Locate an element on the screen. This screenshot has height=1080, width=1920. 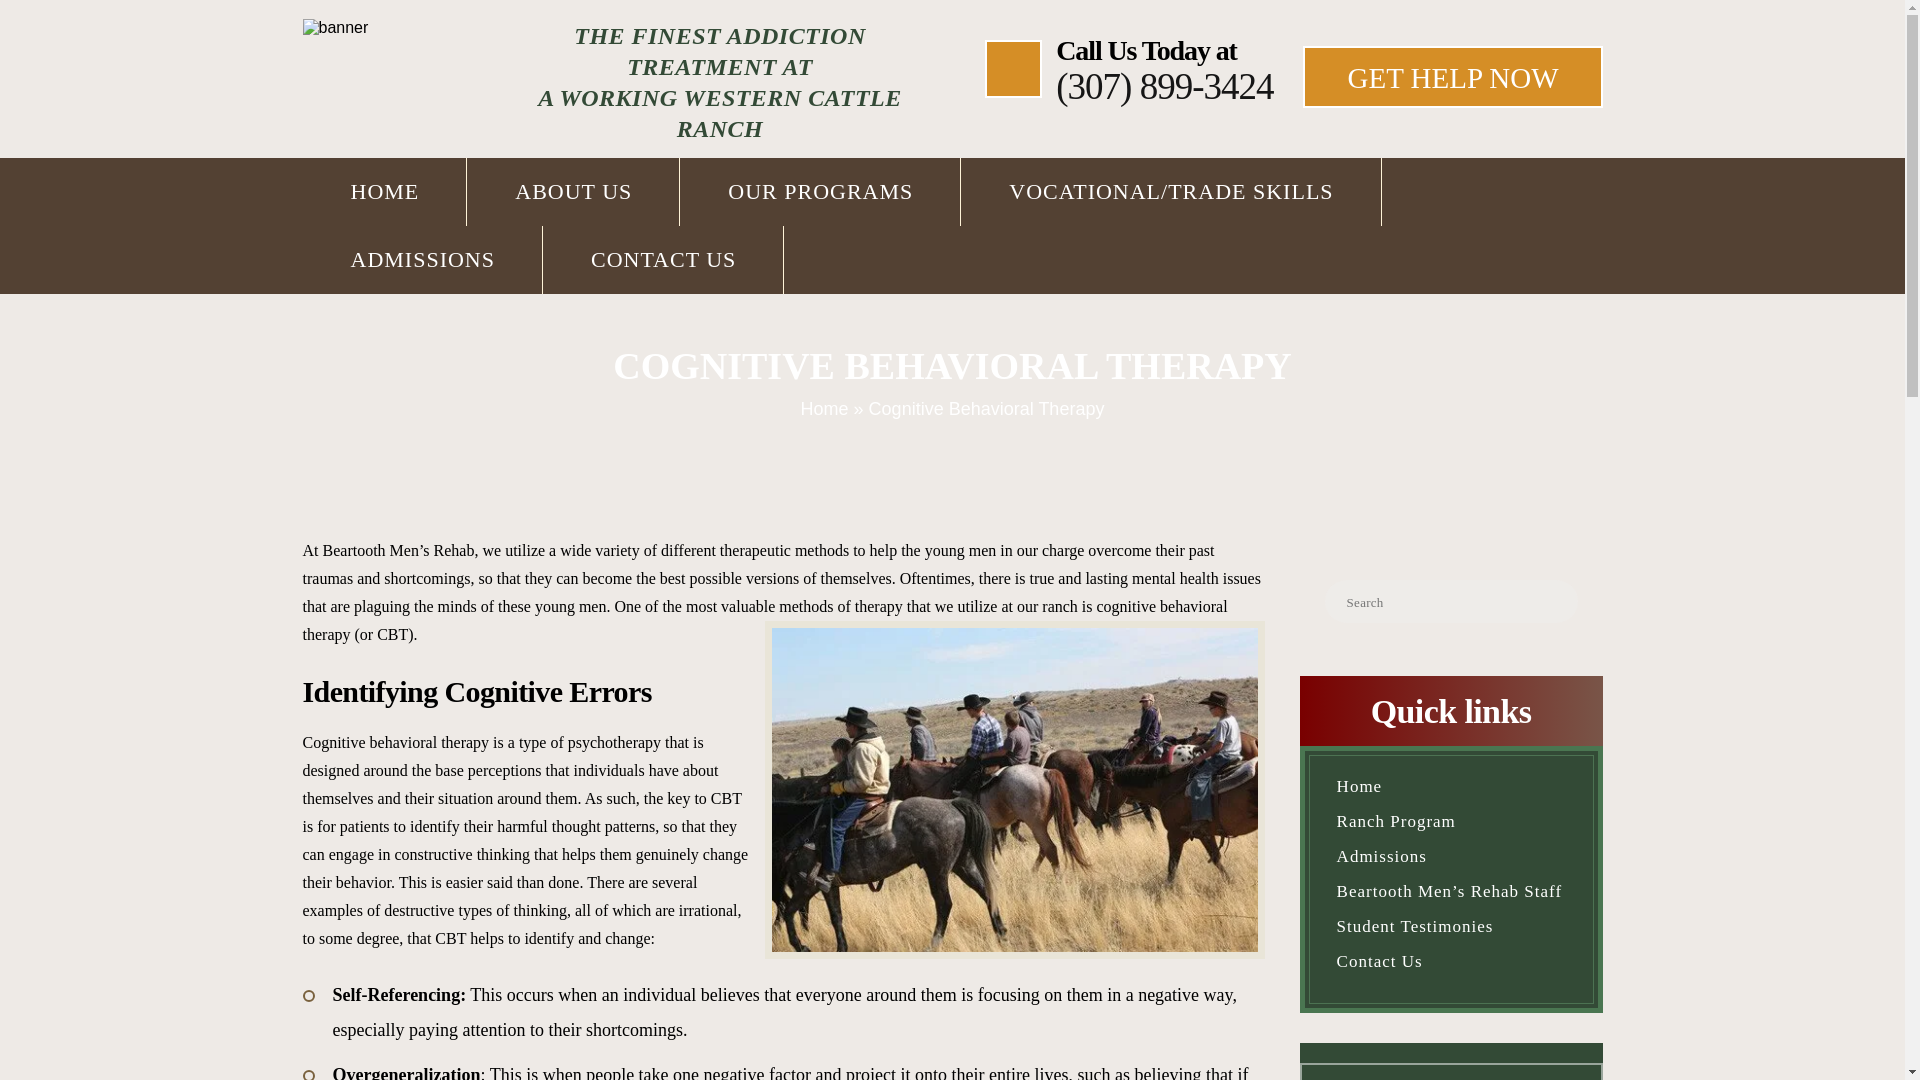
Home is located at coordinates (824, 408).